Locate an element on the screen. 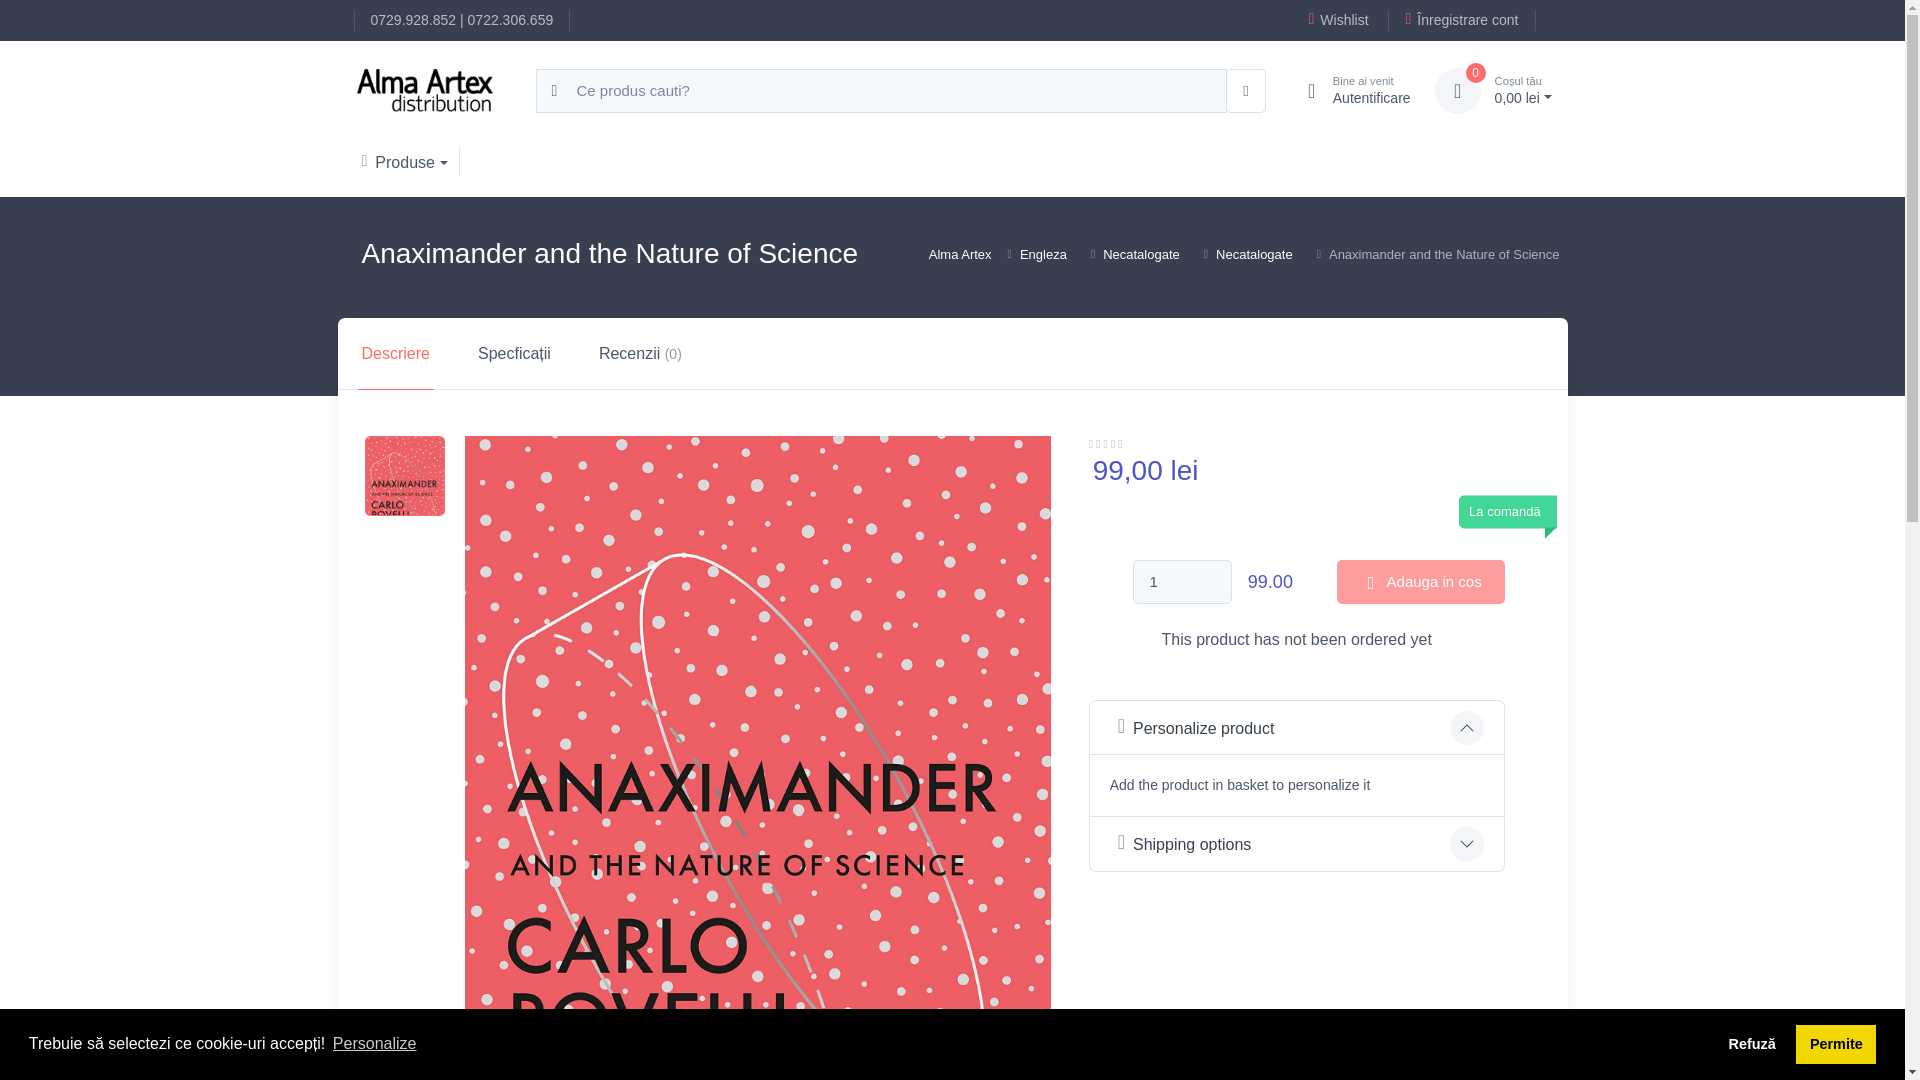  Personalize is located at coordinates (375, 1044).